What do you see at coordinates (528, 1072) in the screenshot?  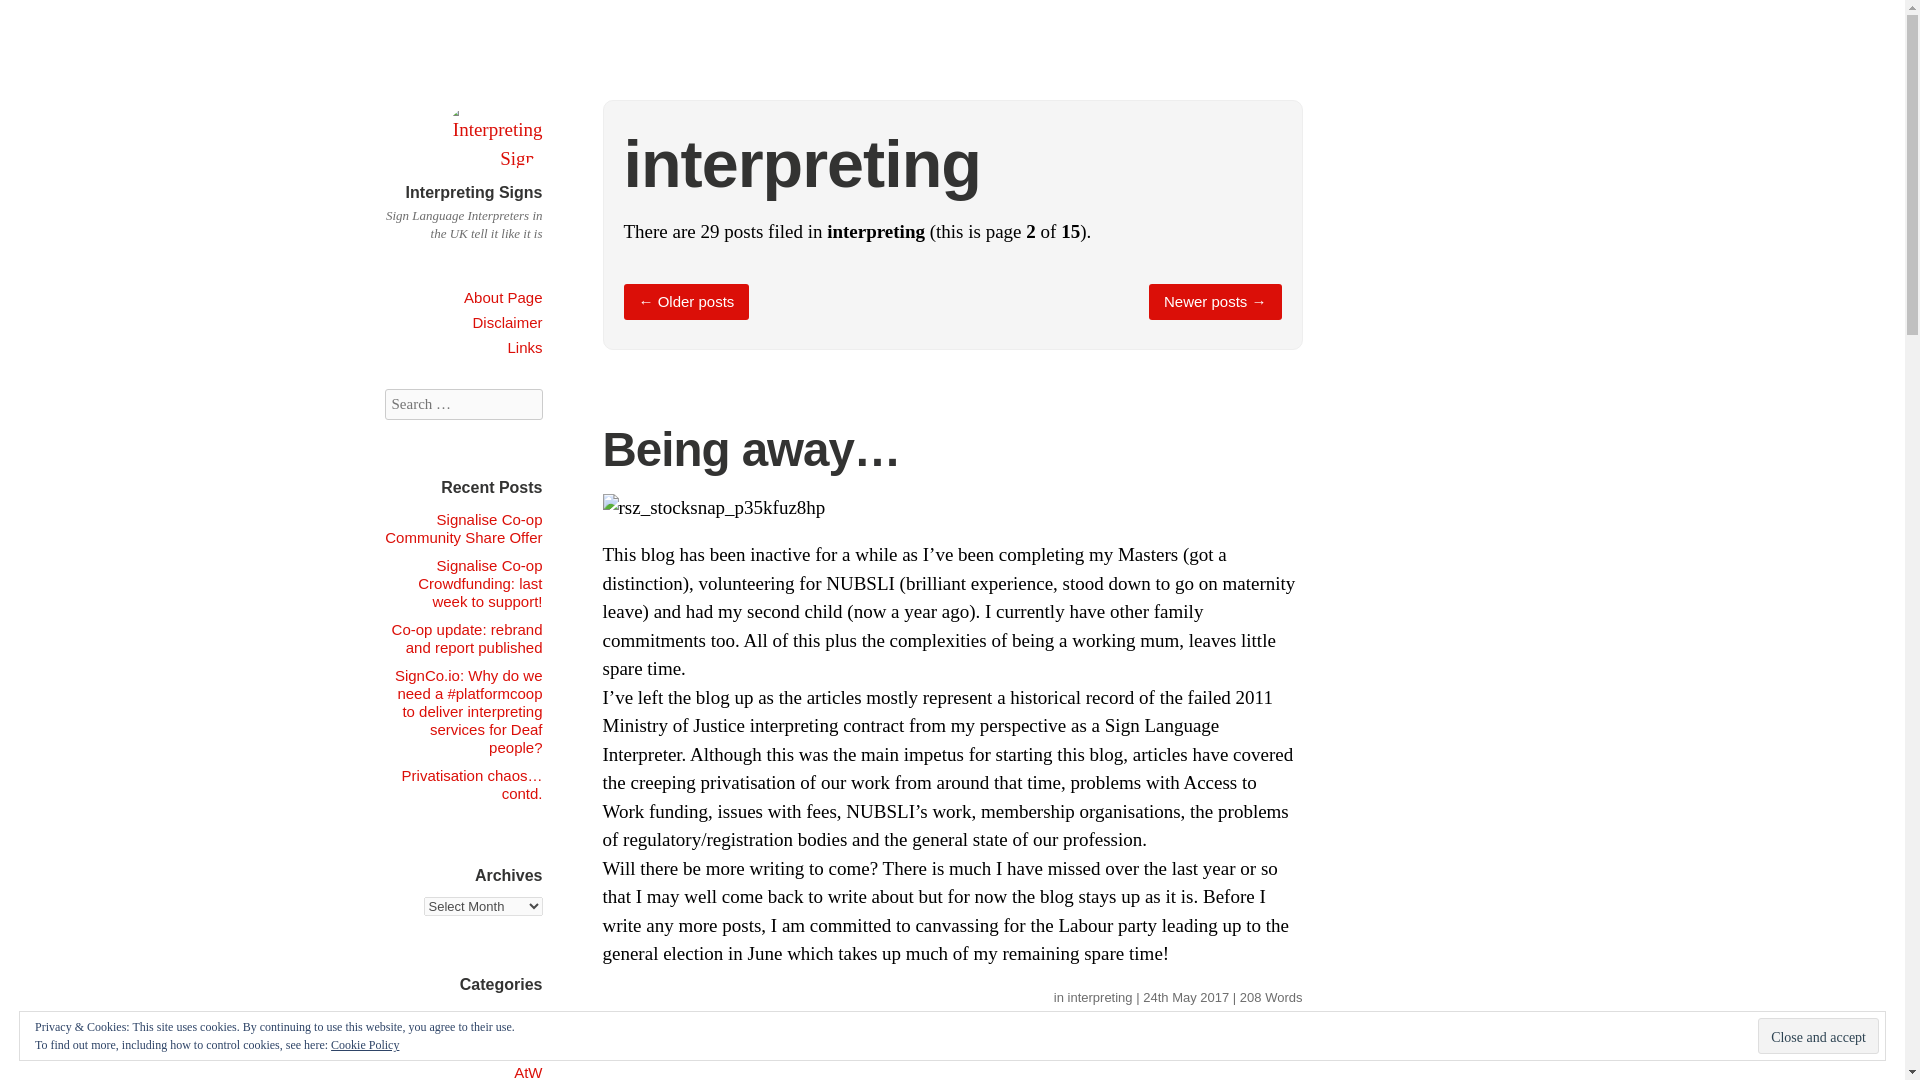 I see `AtW` at bounding box center [528, 1072].